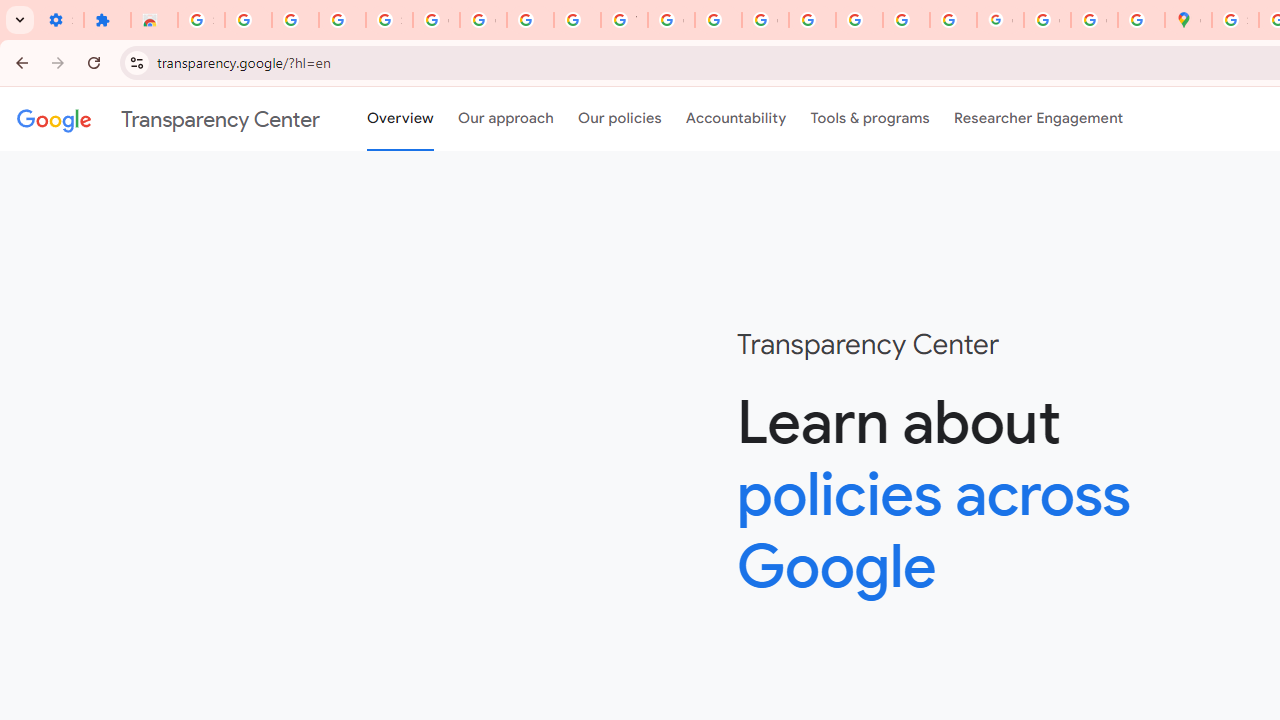 The height and width of the screenshot is (720, 1280). What do you see at coordinates (482, 20) in the screenshot?
I see `Google Account Help` at bounding box center [482, 20].